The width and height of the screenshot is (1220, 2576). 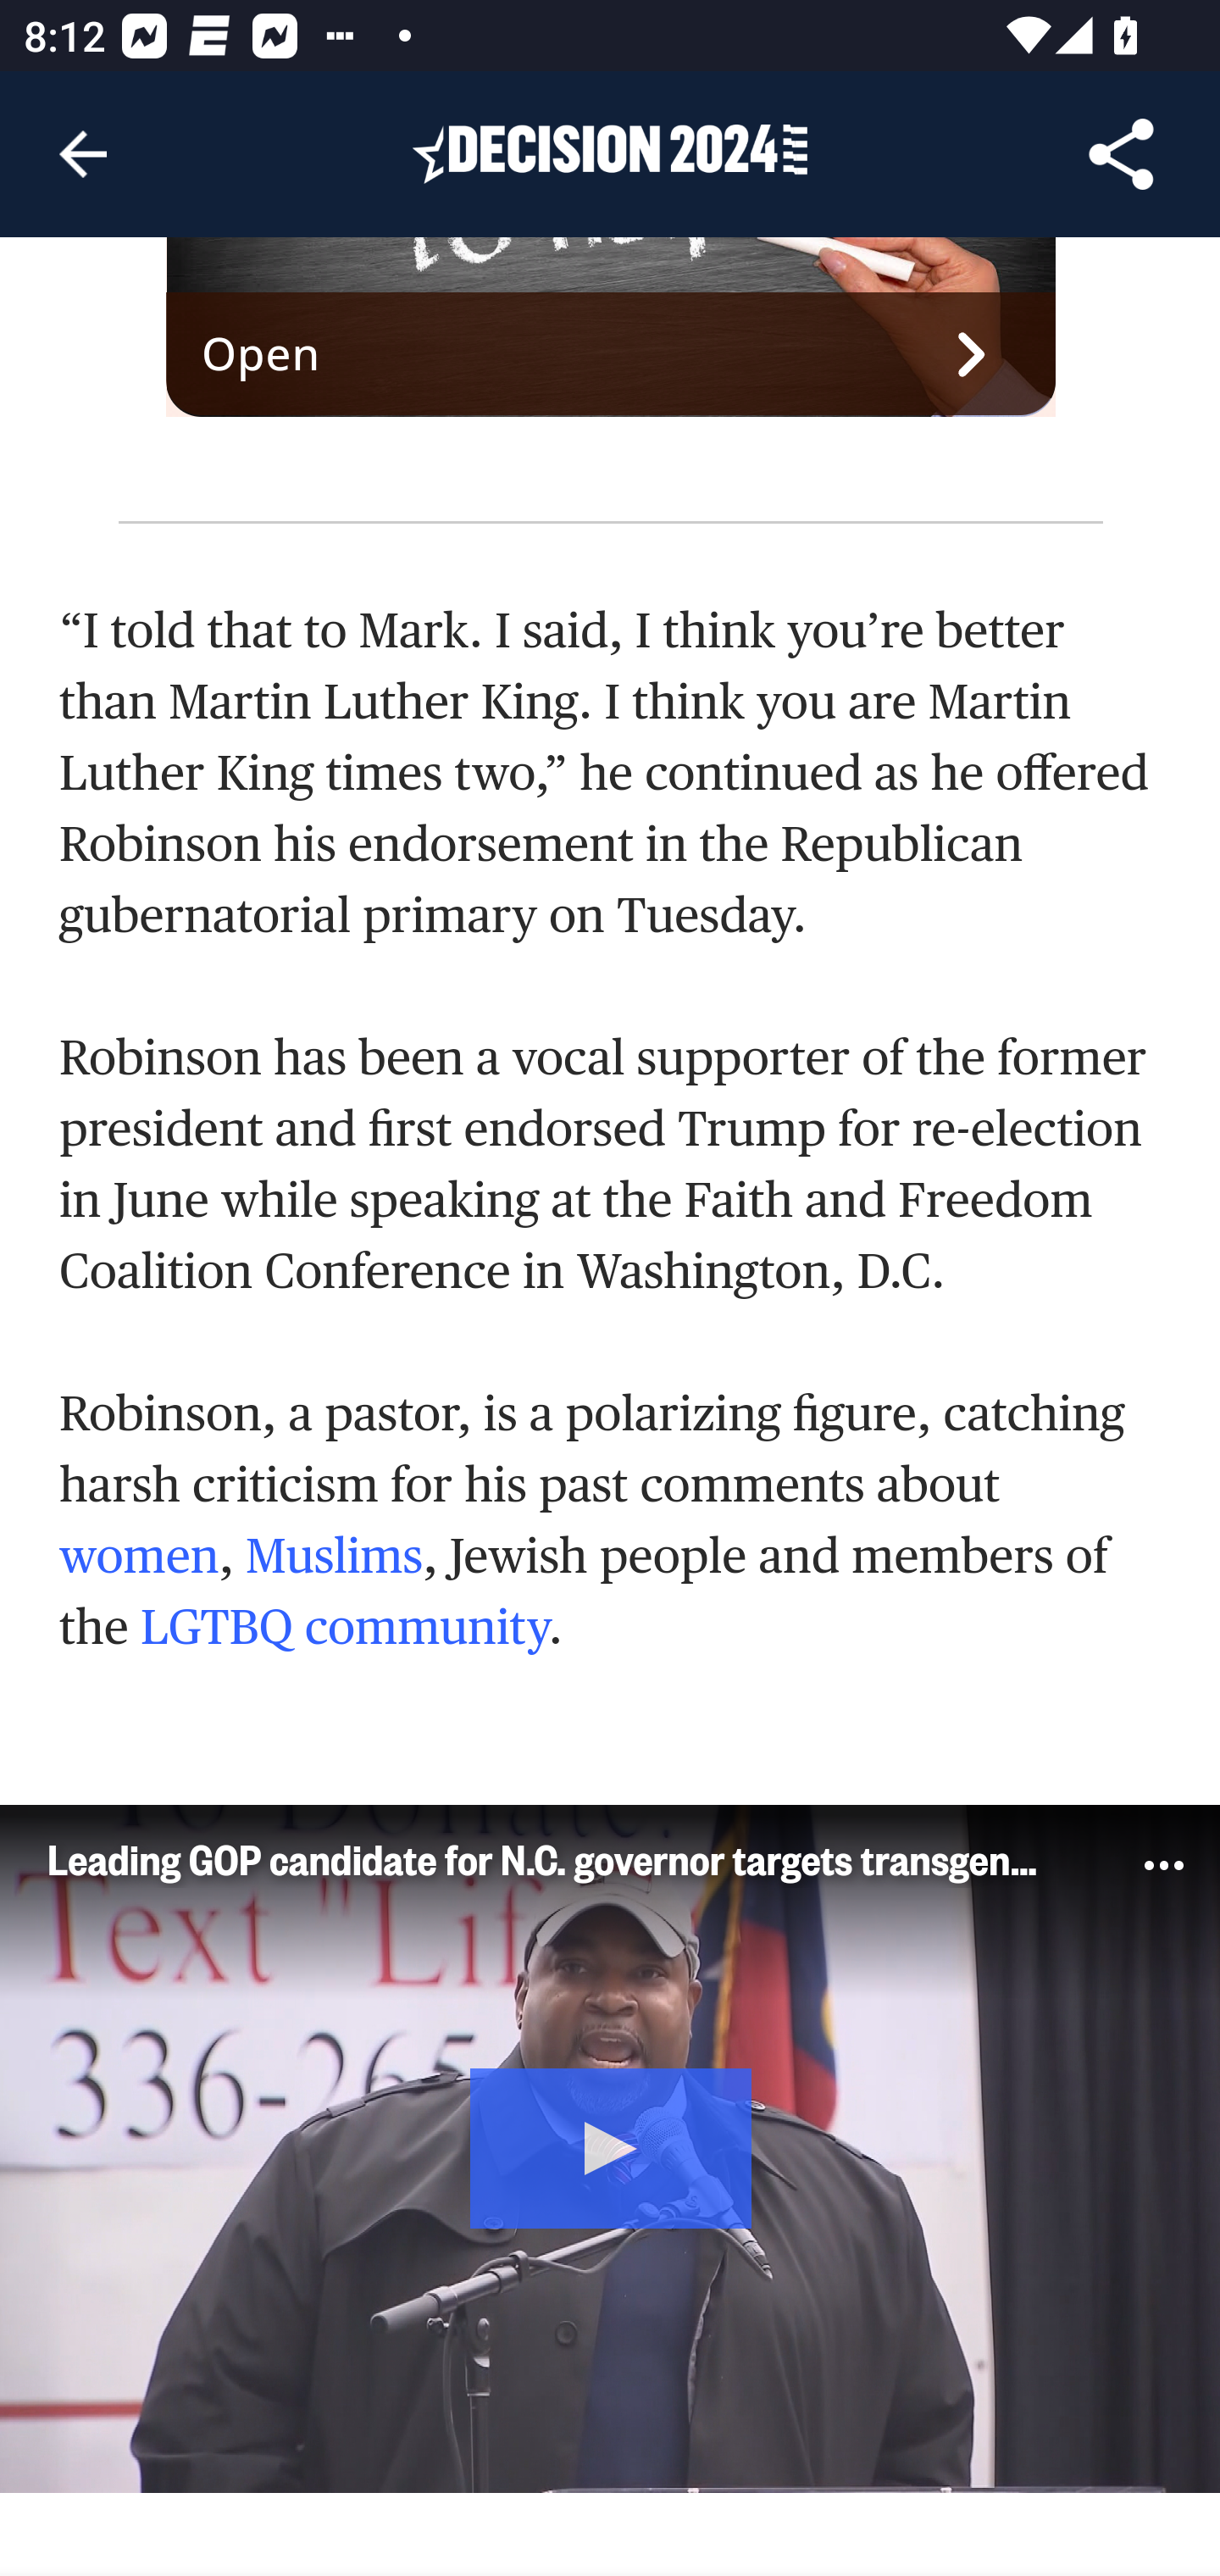 What do you see at coordinates (612, 2146) in the screenshot?
I see `Play` at bounding box center [612, 2146].